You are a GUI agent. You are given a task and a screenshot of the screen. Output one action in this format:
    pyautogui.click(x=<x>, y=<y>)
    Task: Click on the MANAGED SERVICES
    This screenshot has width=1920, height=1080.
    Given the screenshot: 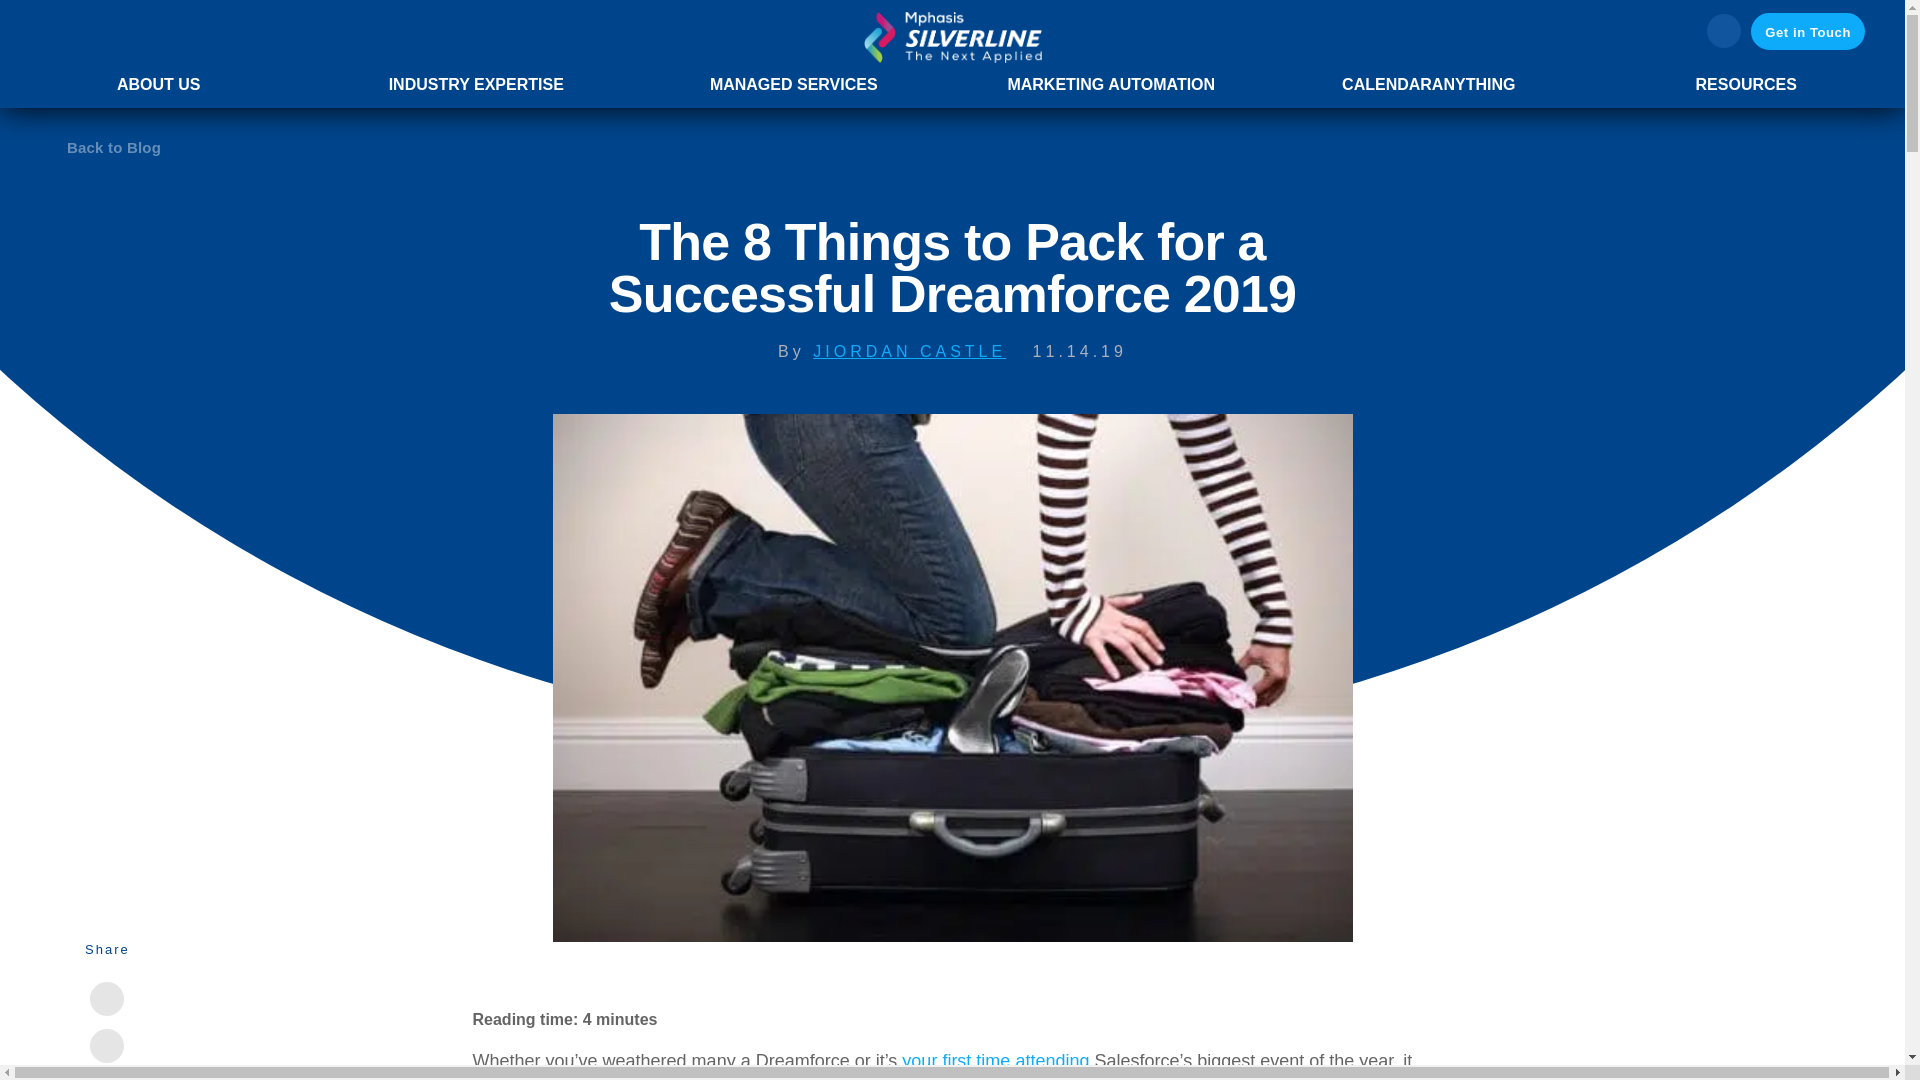 What is the action you would take?
    pyautogui.click(x=794, y=84)
    